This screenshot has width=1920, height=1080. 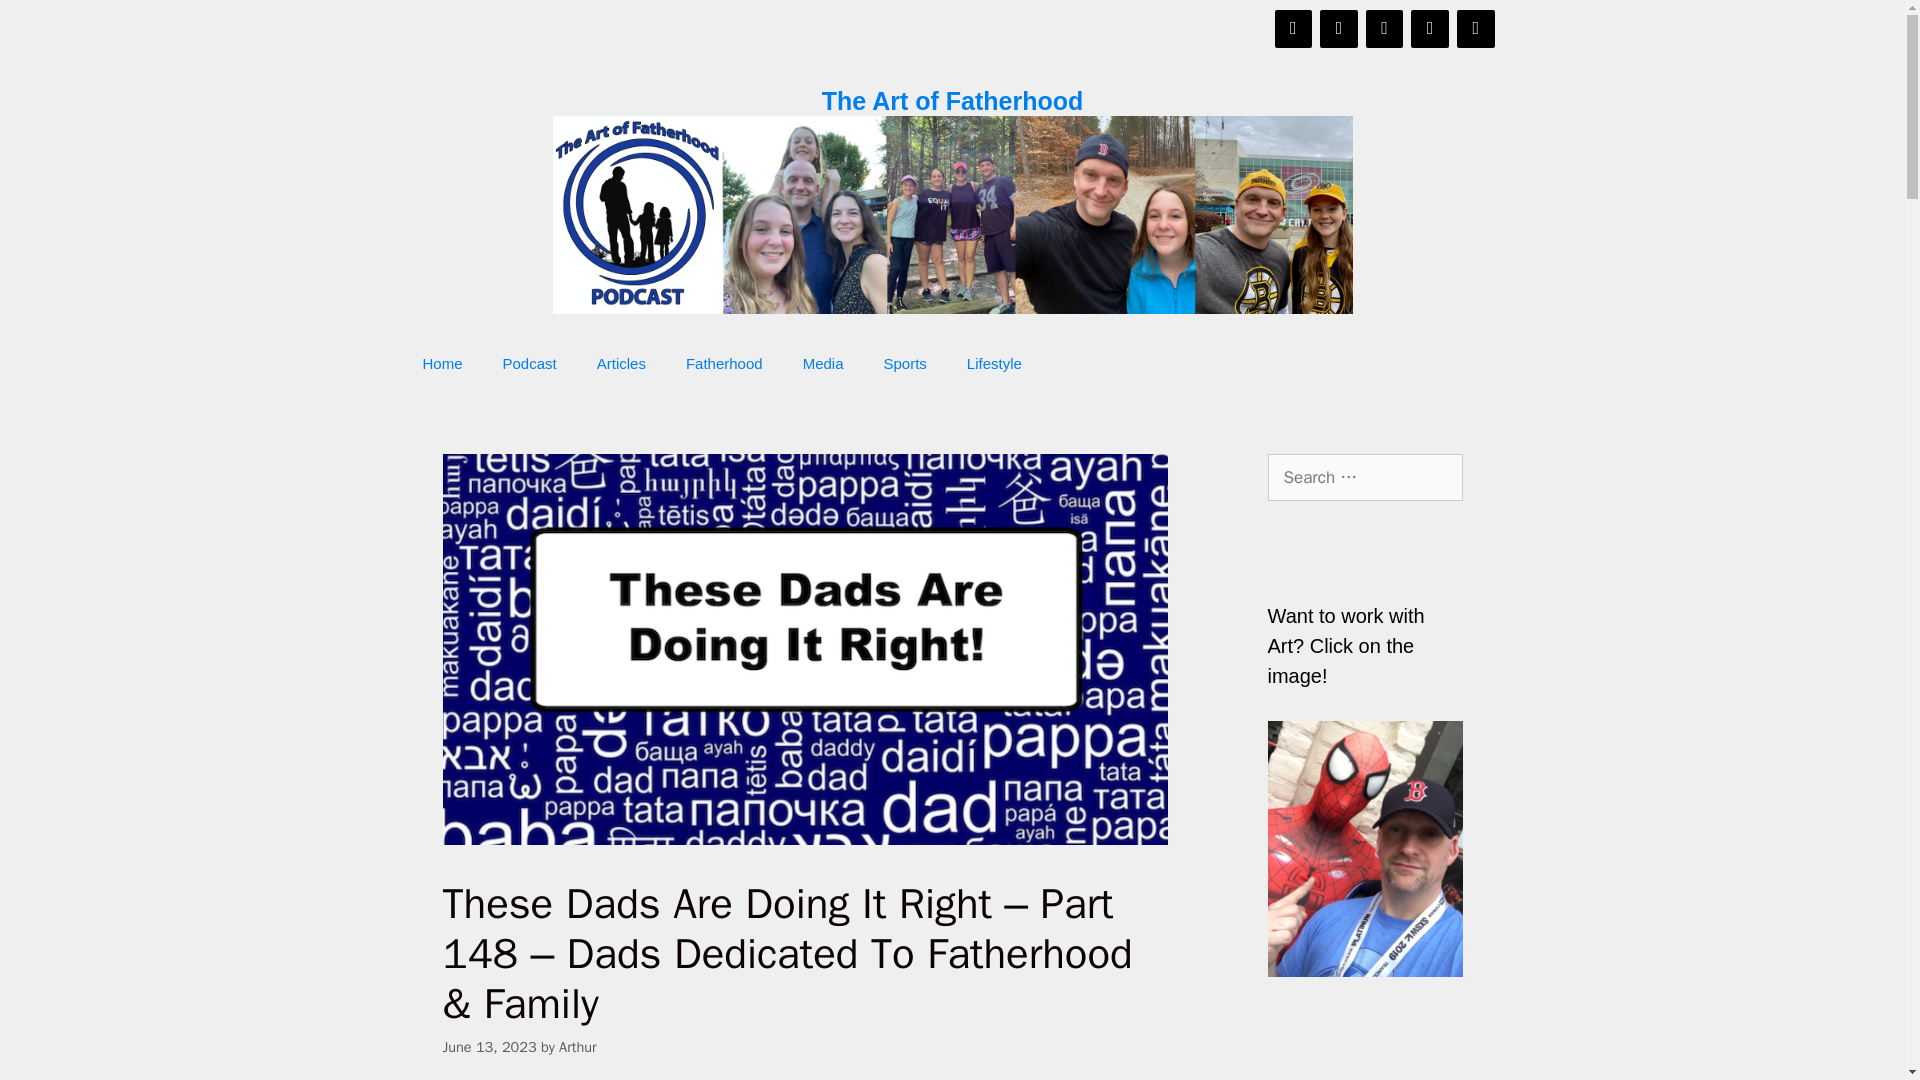 What do you see at coordinates (952, 100) in the screenshot?
I see `The Art of Fatherhood` at bounding box center [952, 100].